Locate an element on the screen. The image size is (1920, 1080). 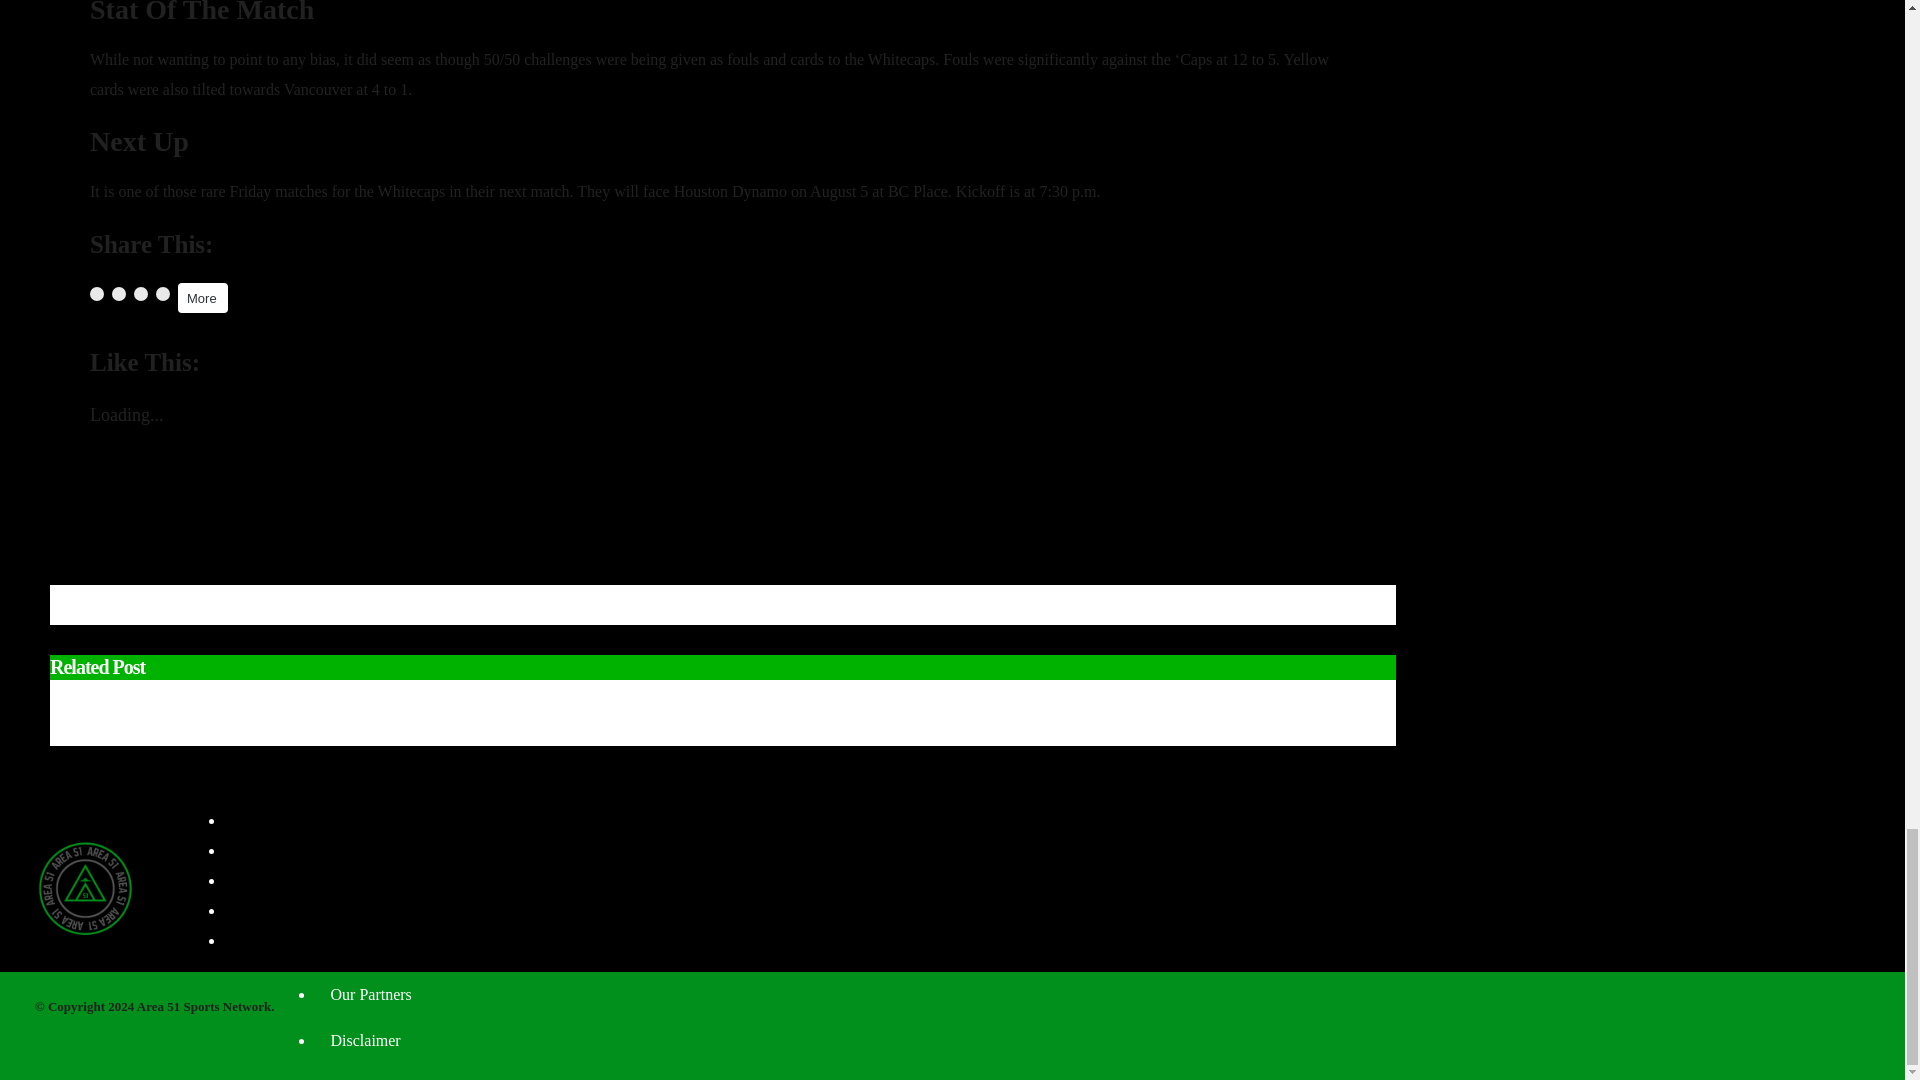
Click to share on Threads is located at coordinates (162, 294).